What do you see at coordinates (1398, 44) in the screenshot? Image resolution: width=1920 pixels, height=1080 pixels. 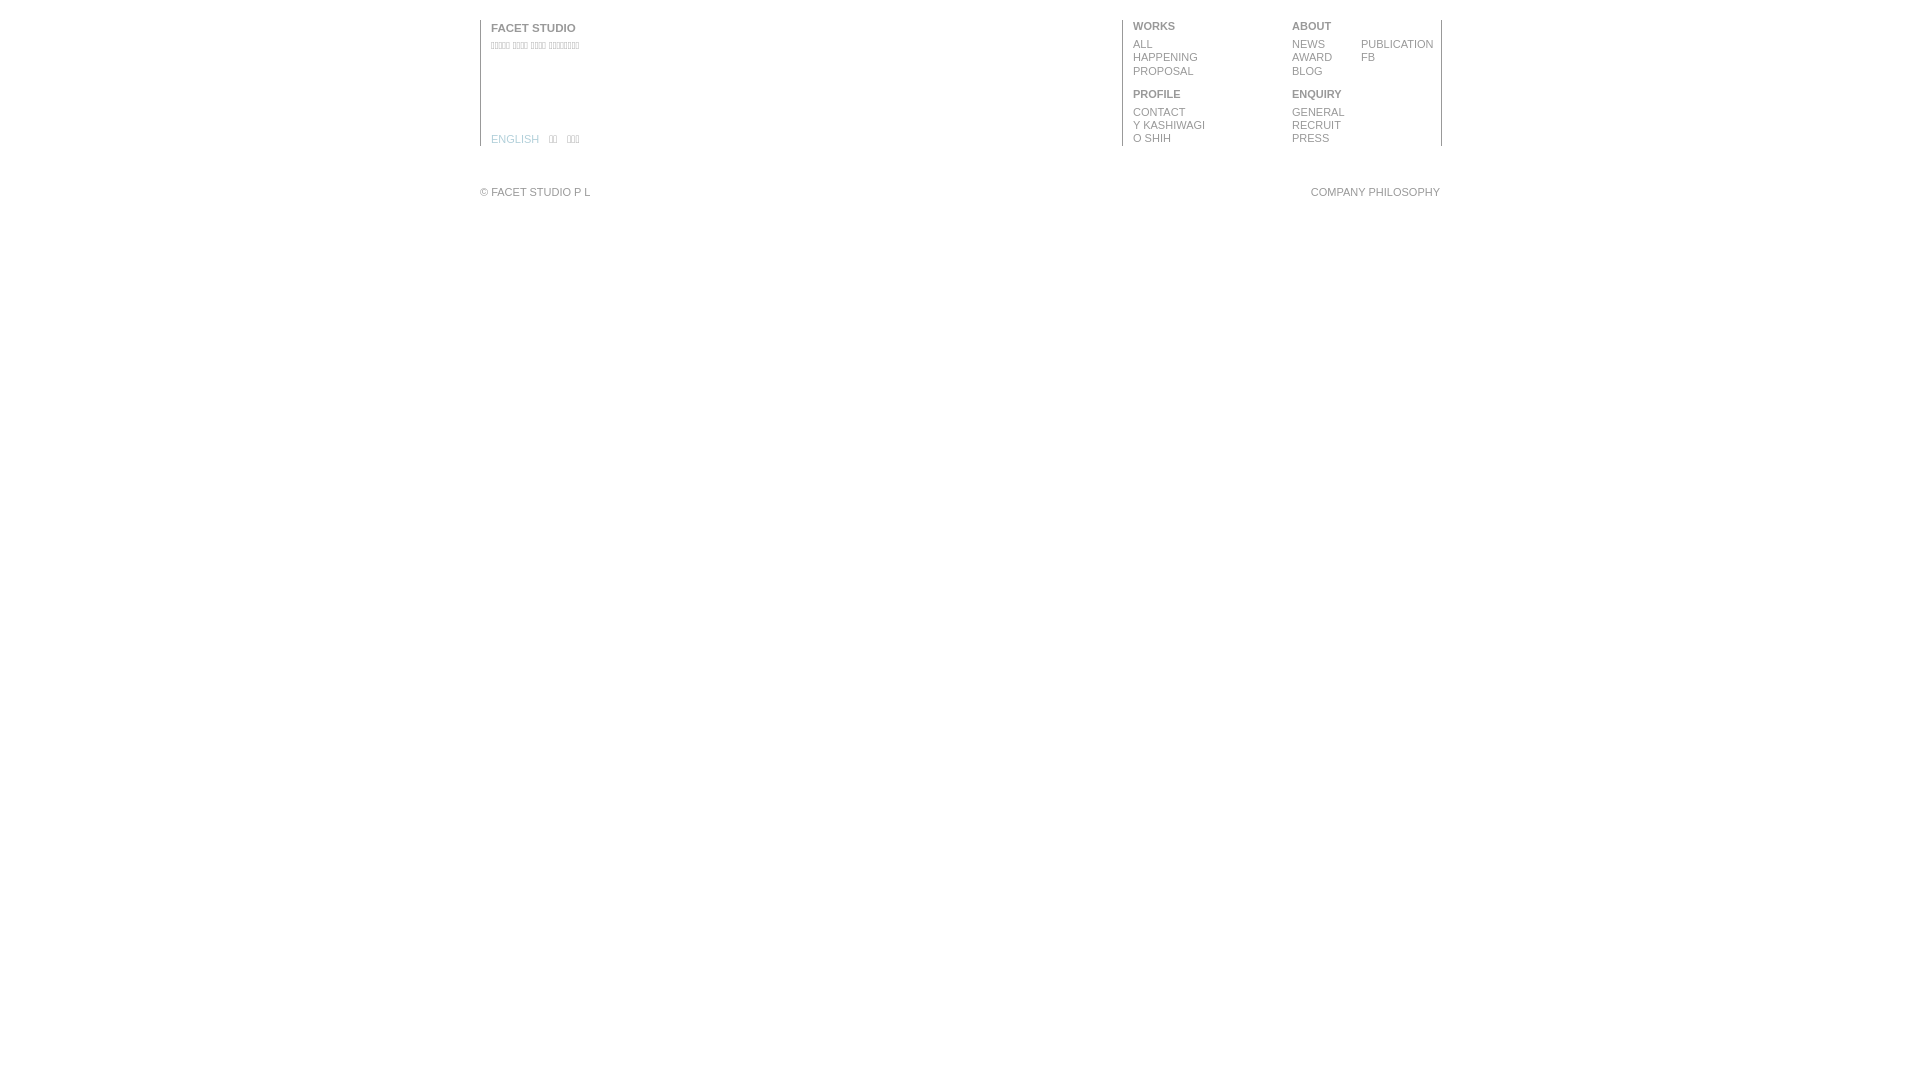 I see `PUBLICATION` at bounding box center [1398, 44].